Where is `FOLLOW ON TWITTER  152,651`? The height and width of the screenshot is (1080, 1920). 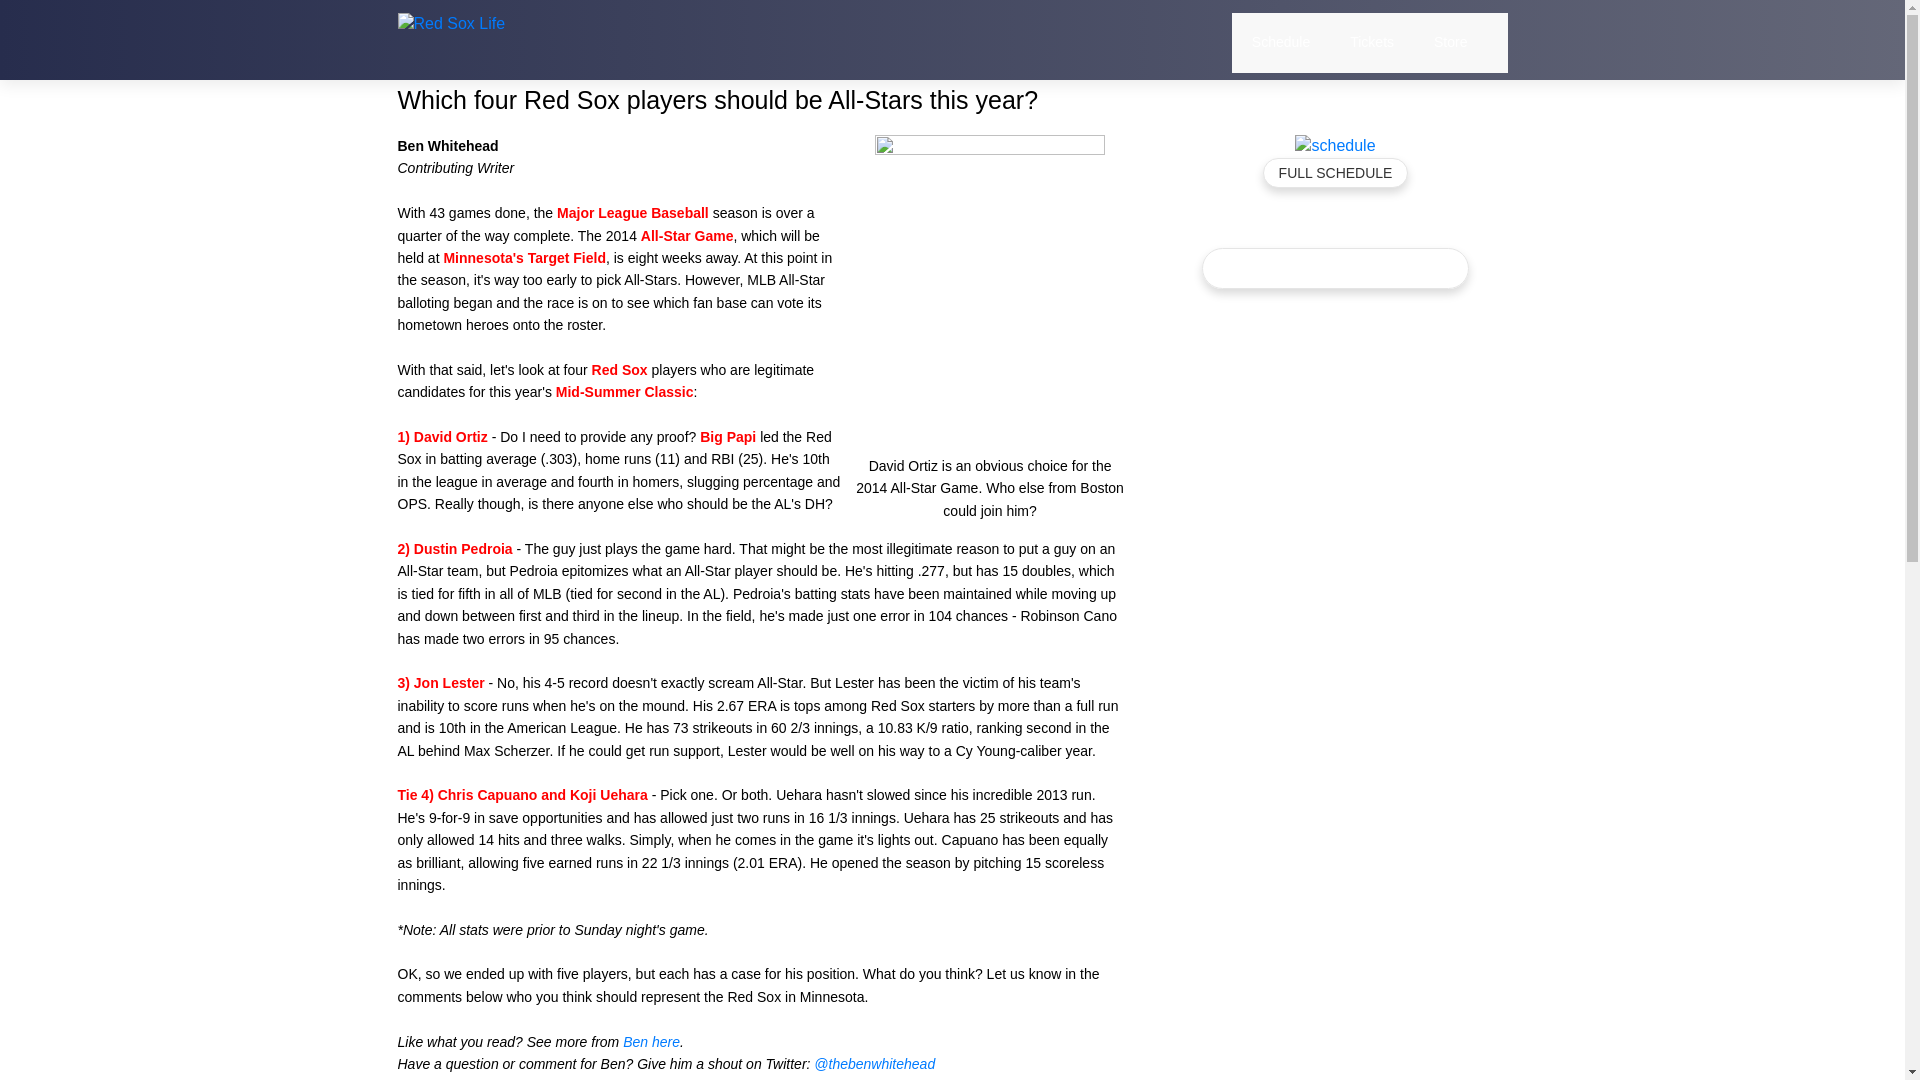 FOLLOW ON TWITTER  152,651 is located at coordinates (1337, 268).